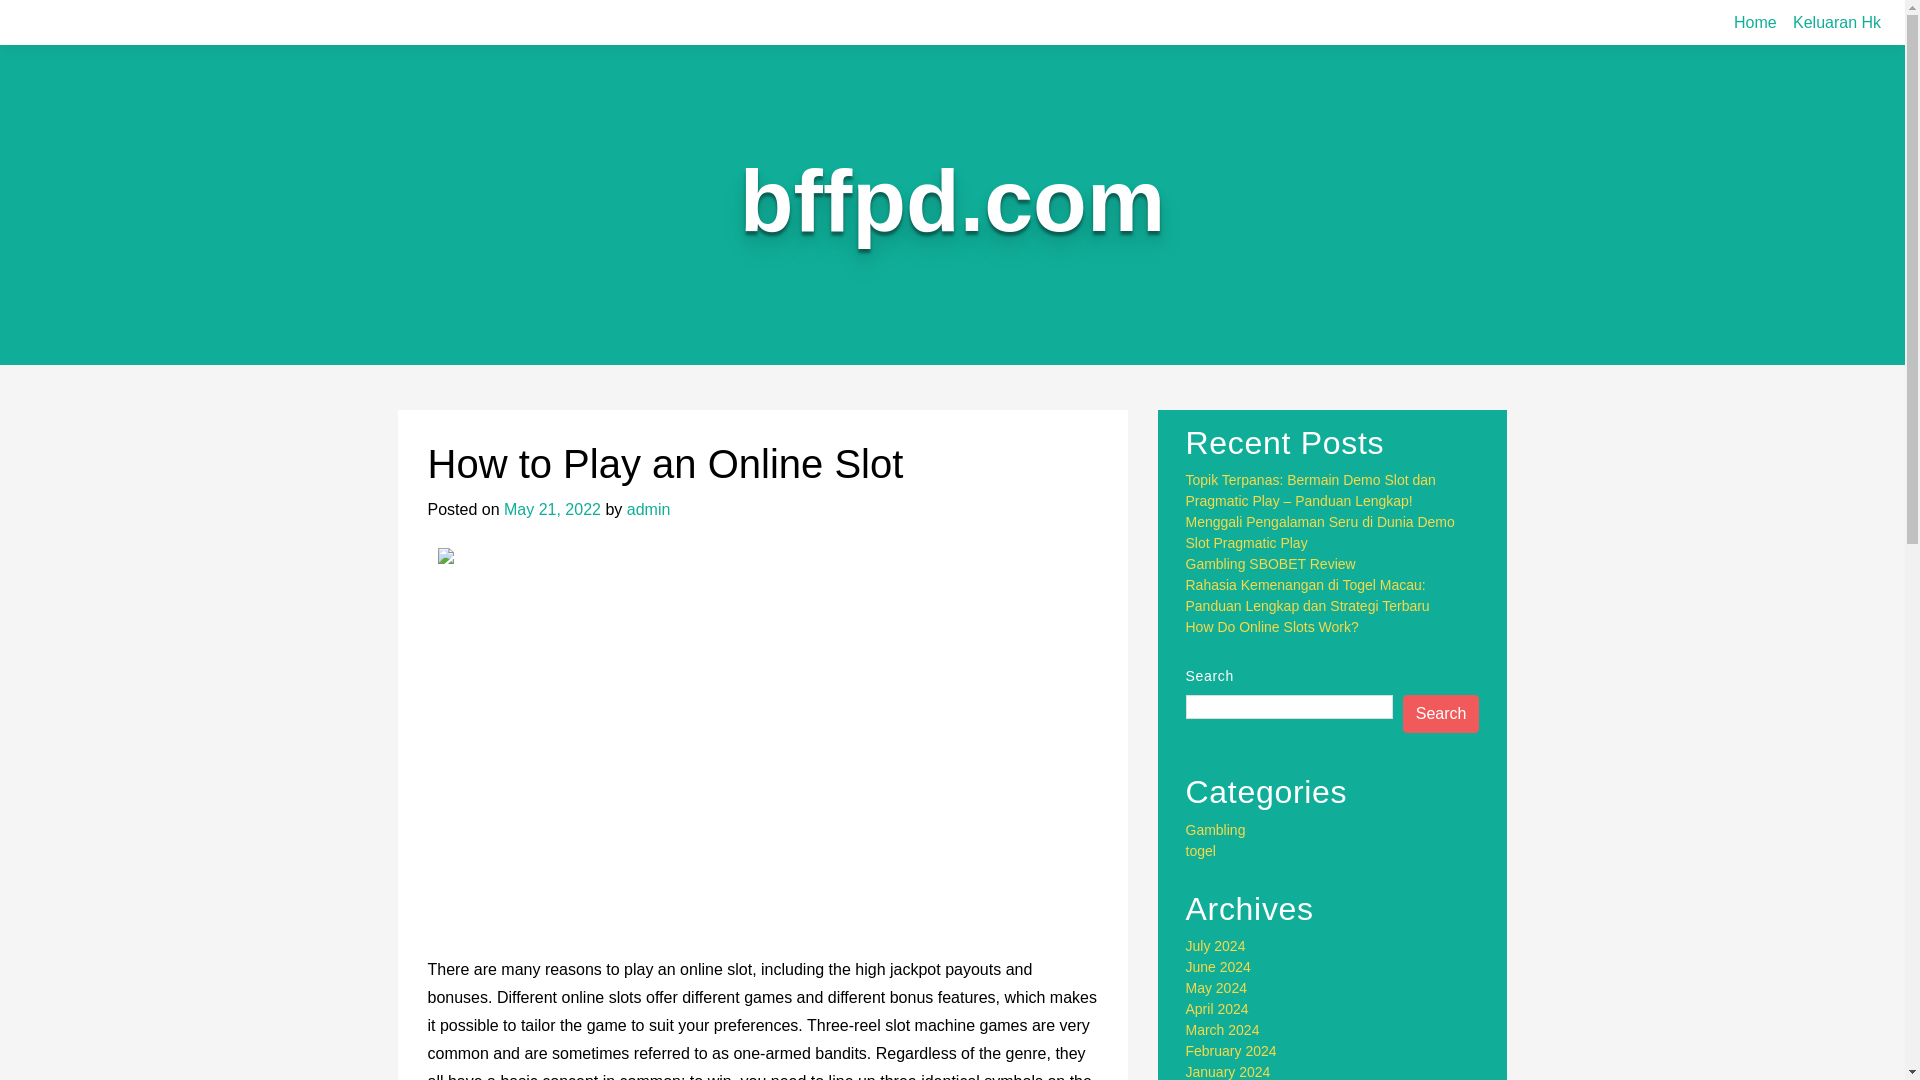 The width and height of the screenshot is (1920, 1080). What do you see at coordinates (1216, 830) in the screenshot?
I see `Gambling` at bounding box center [1216, 830].